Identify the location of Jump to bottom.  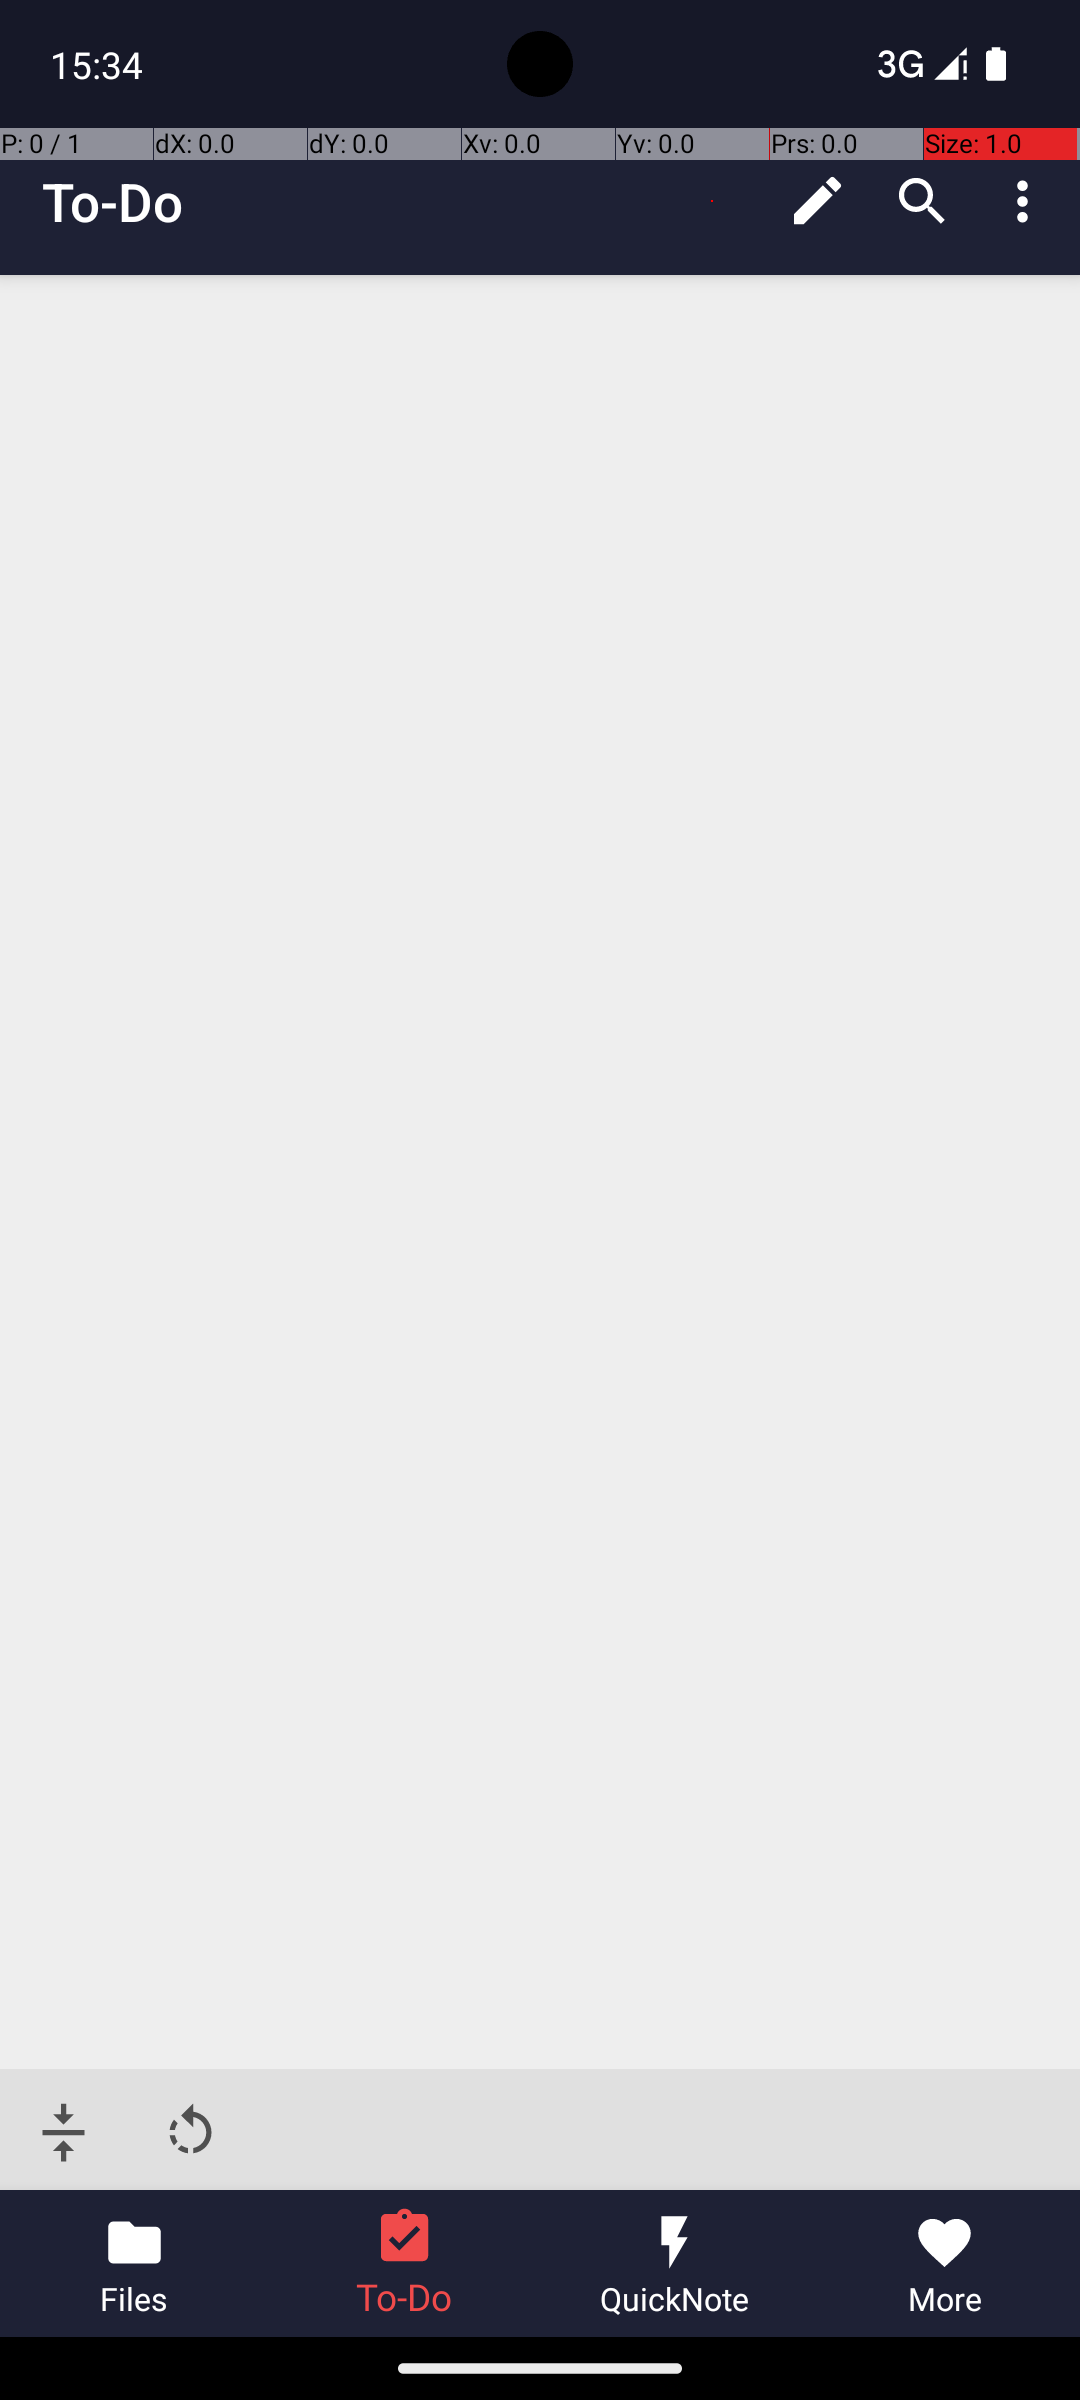
(64, 2132).